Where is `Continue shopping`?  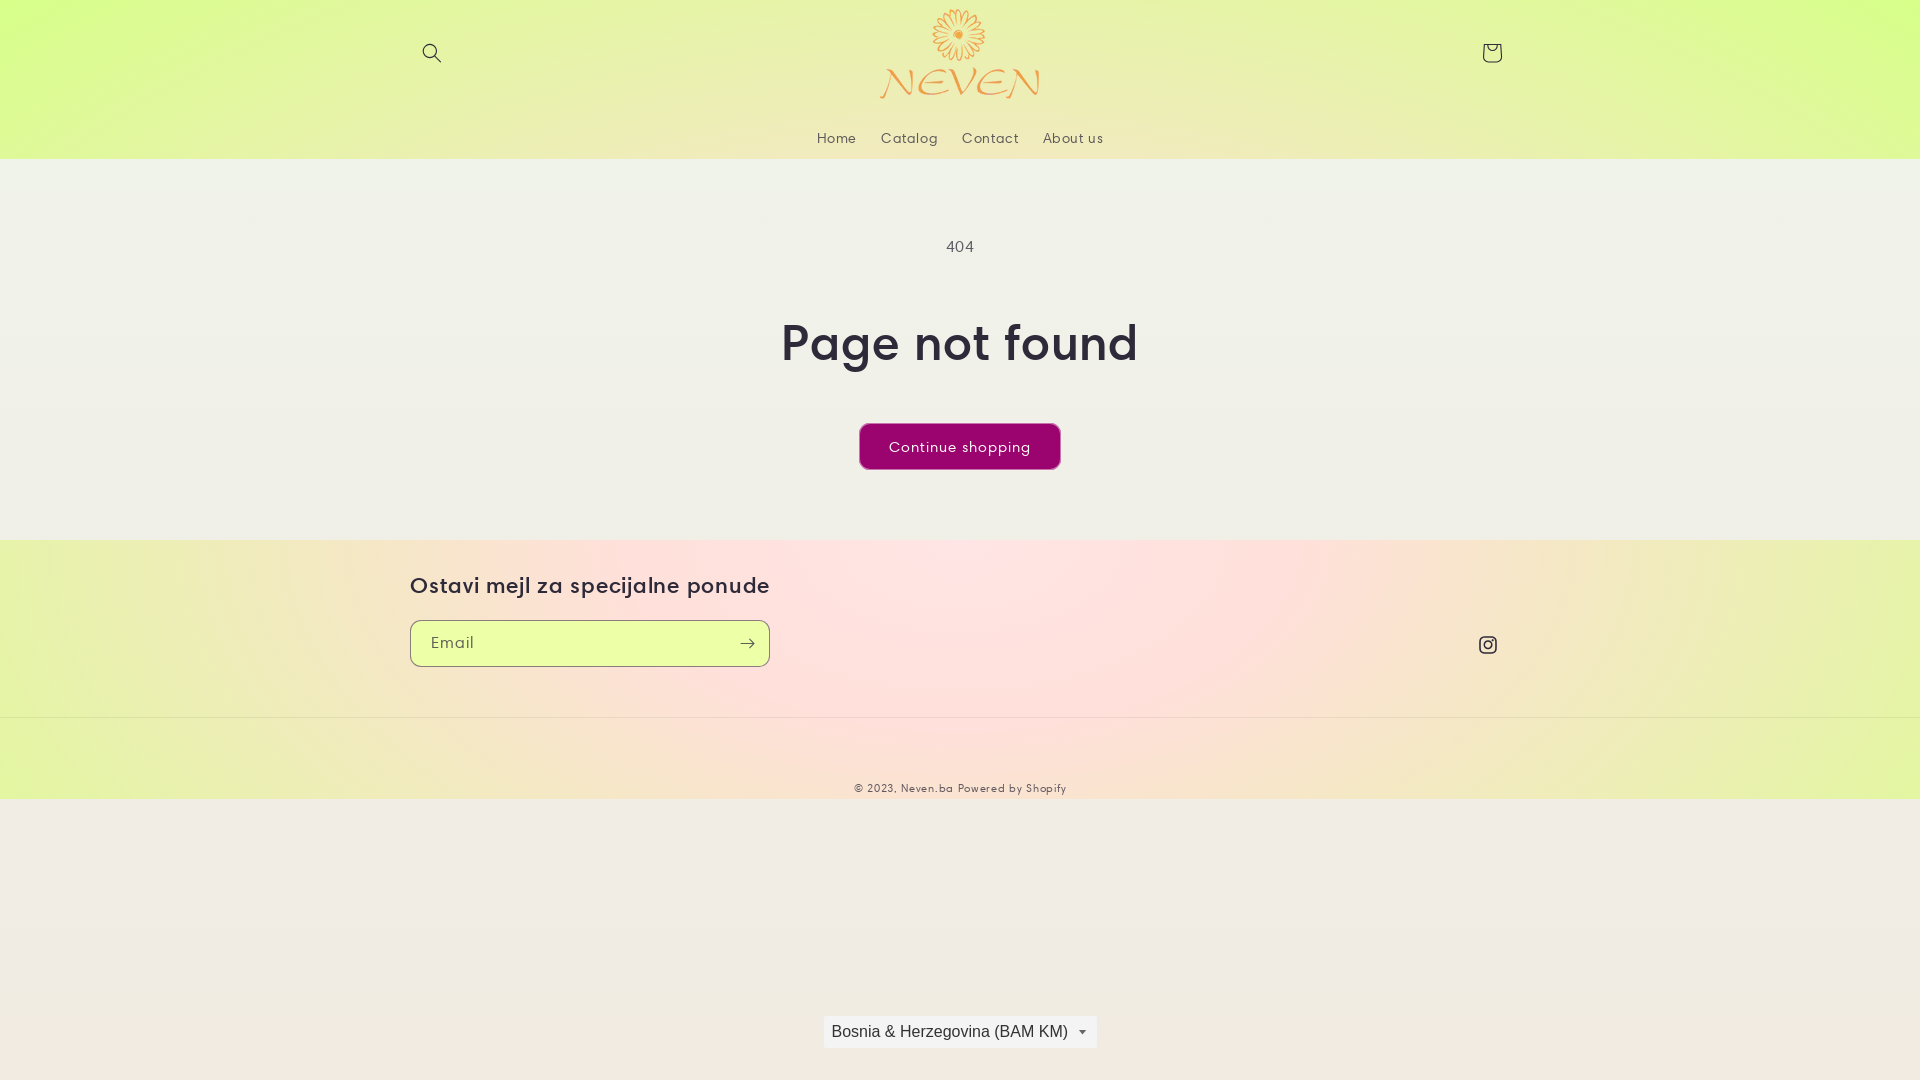 Continue shopping is located at coordinates (960, 446).